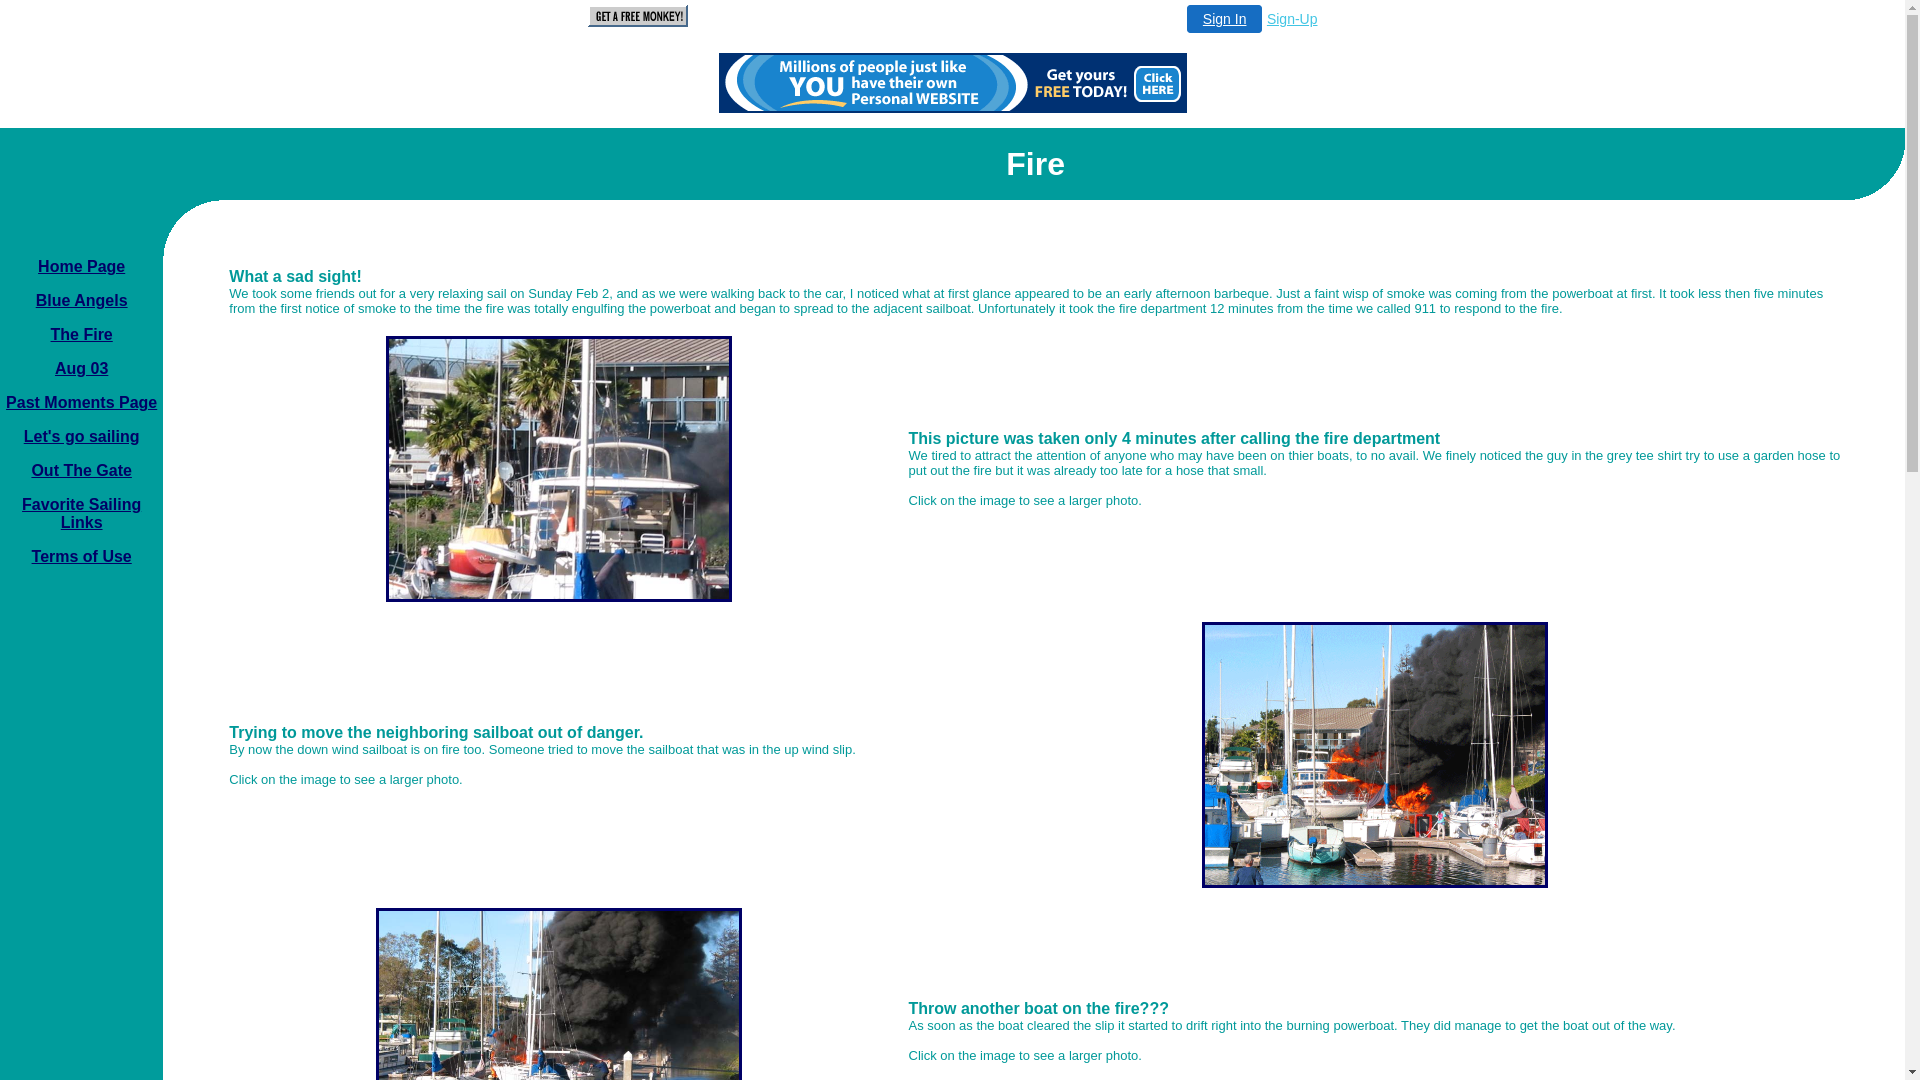 The width and height of the screenshot is (1920, 1080). What do you see at coordinates (82, 334) in the screenshot?
I see `The Fire` at bounding box center [82, 334].